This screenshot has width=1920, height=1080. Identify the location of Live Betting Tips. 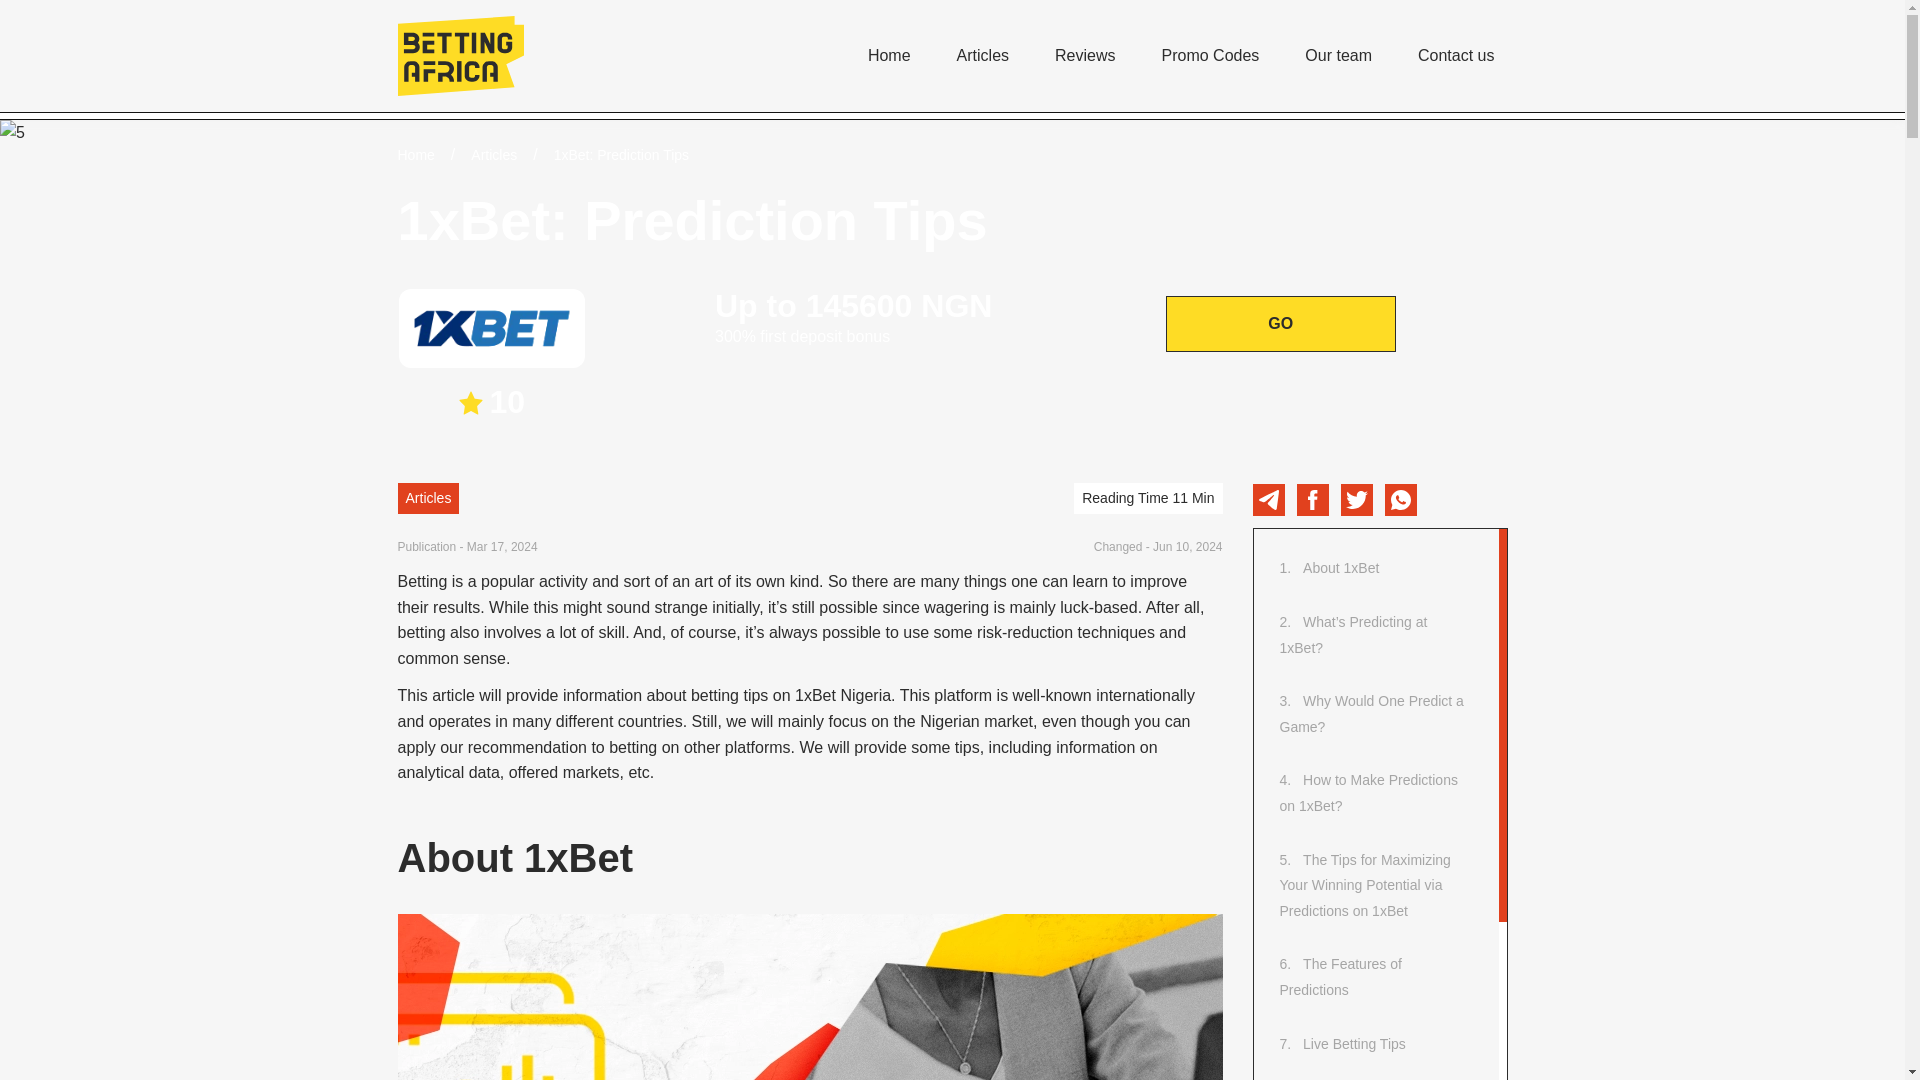
(1354, 1044).